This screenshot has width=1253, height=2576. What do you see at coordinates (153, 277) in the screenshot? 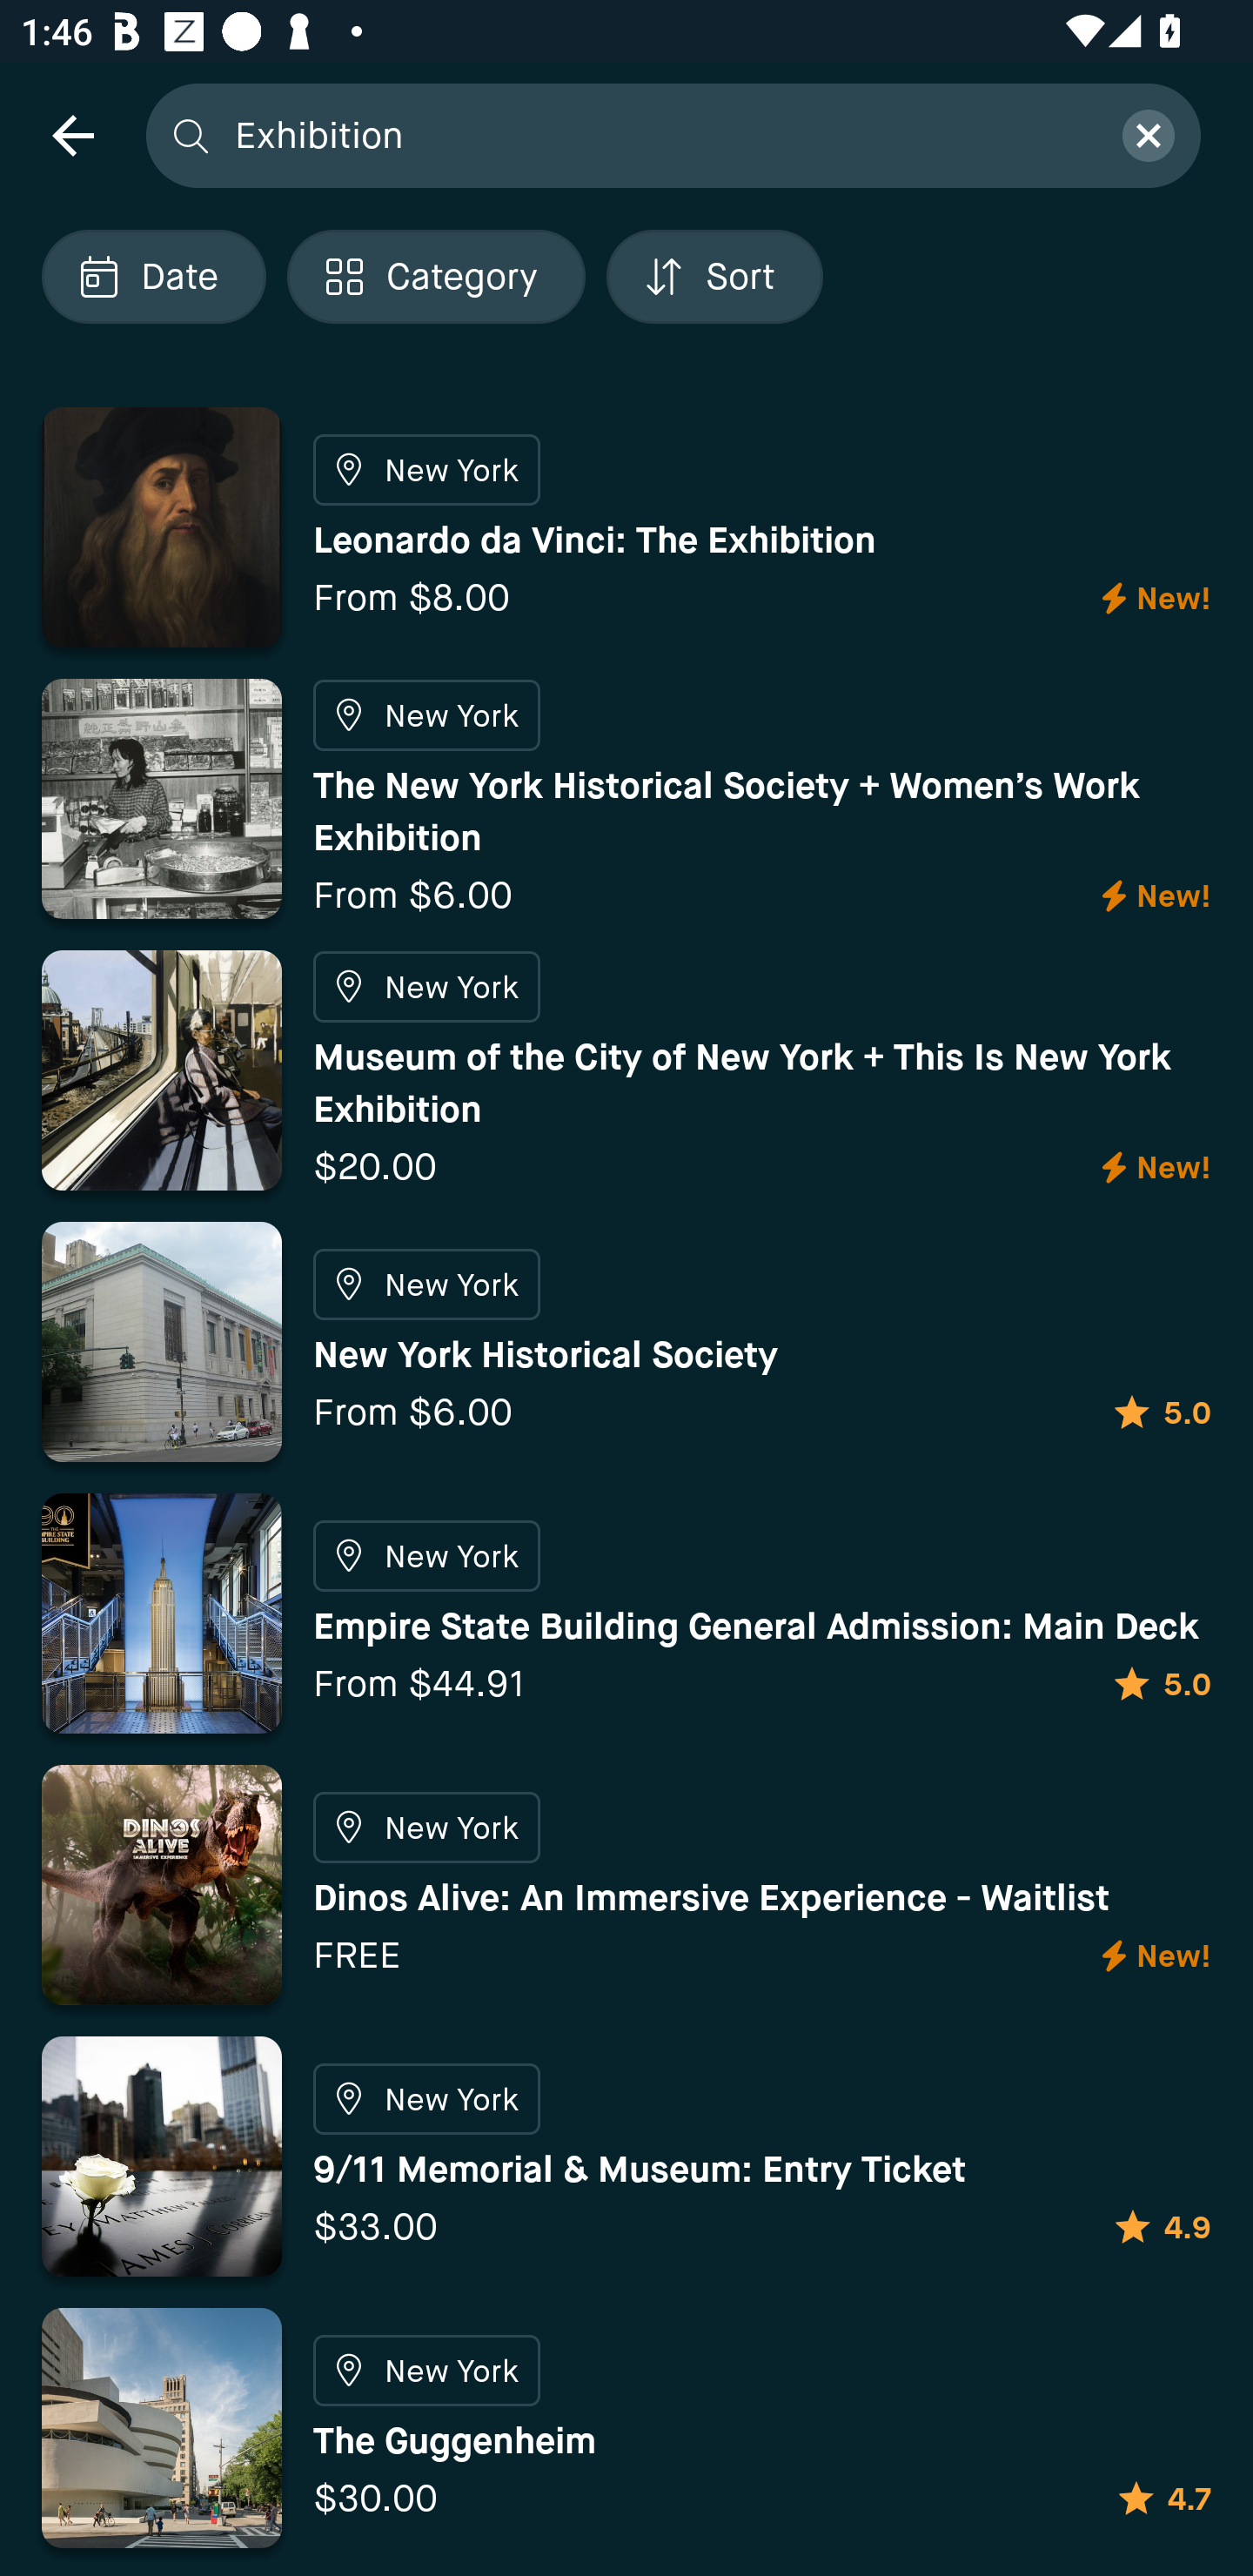
I see `Localized description Date` at bounding box center [153, 277].